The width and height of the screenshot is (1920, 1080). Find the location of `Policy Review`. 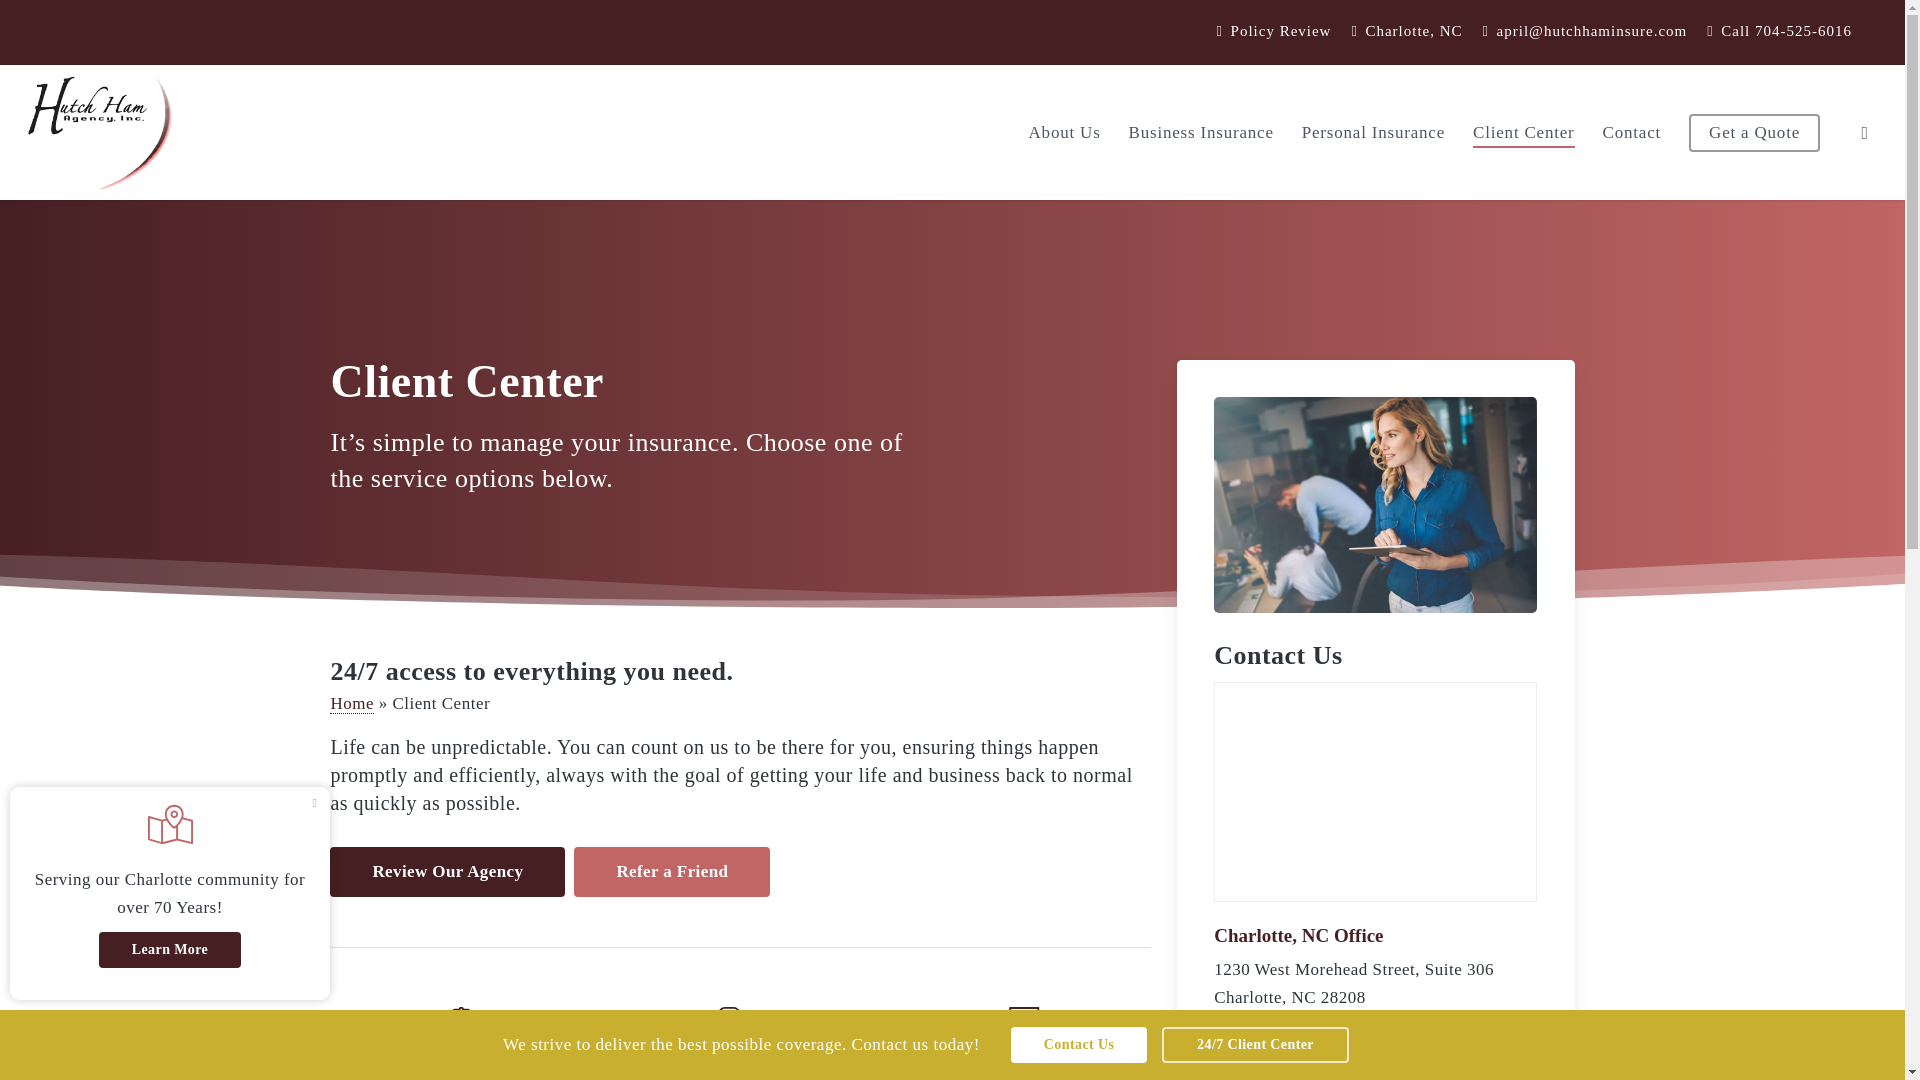

Policy Review is located at coordinates (1274, 31).